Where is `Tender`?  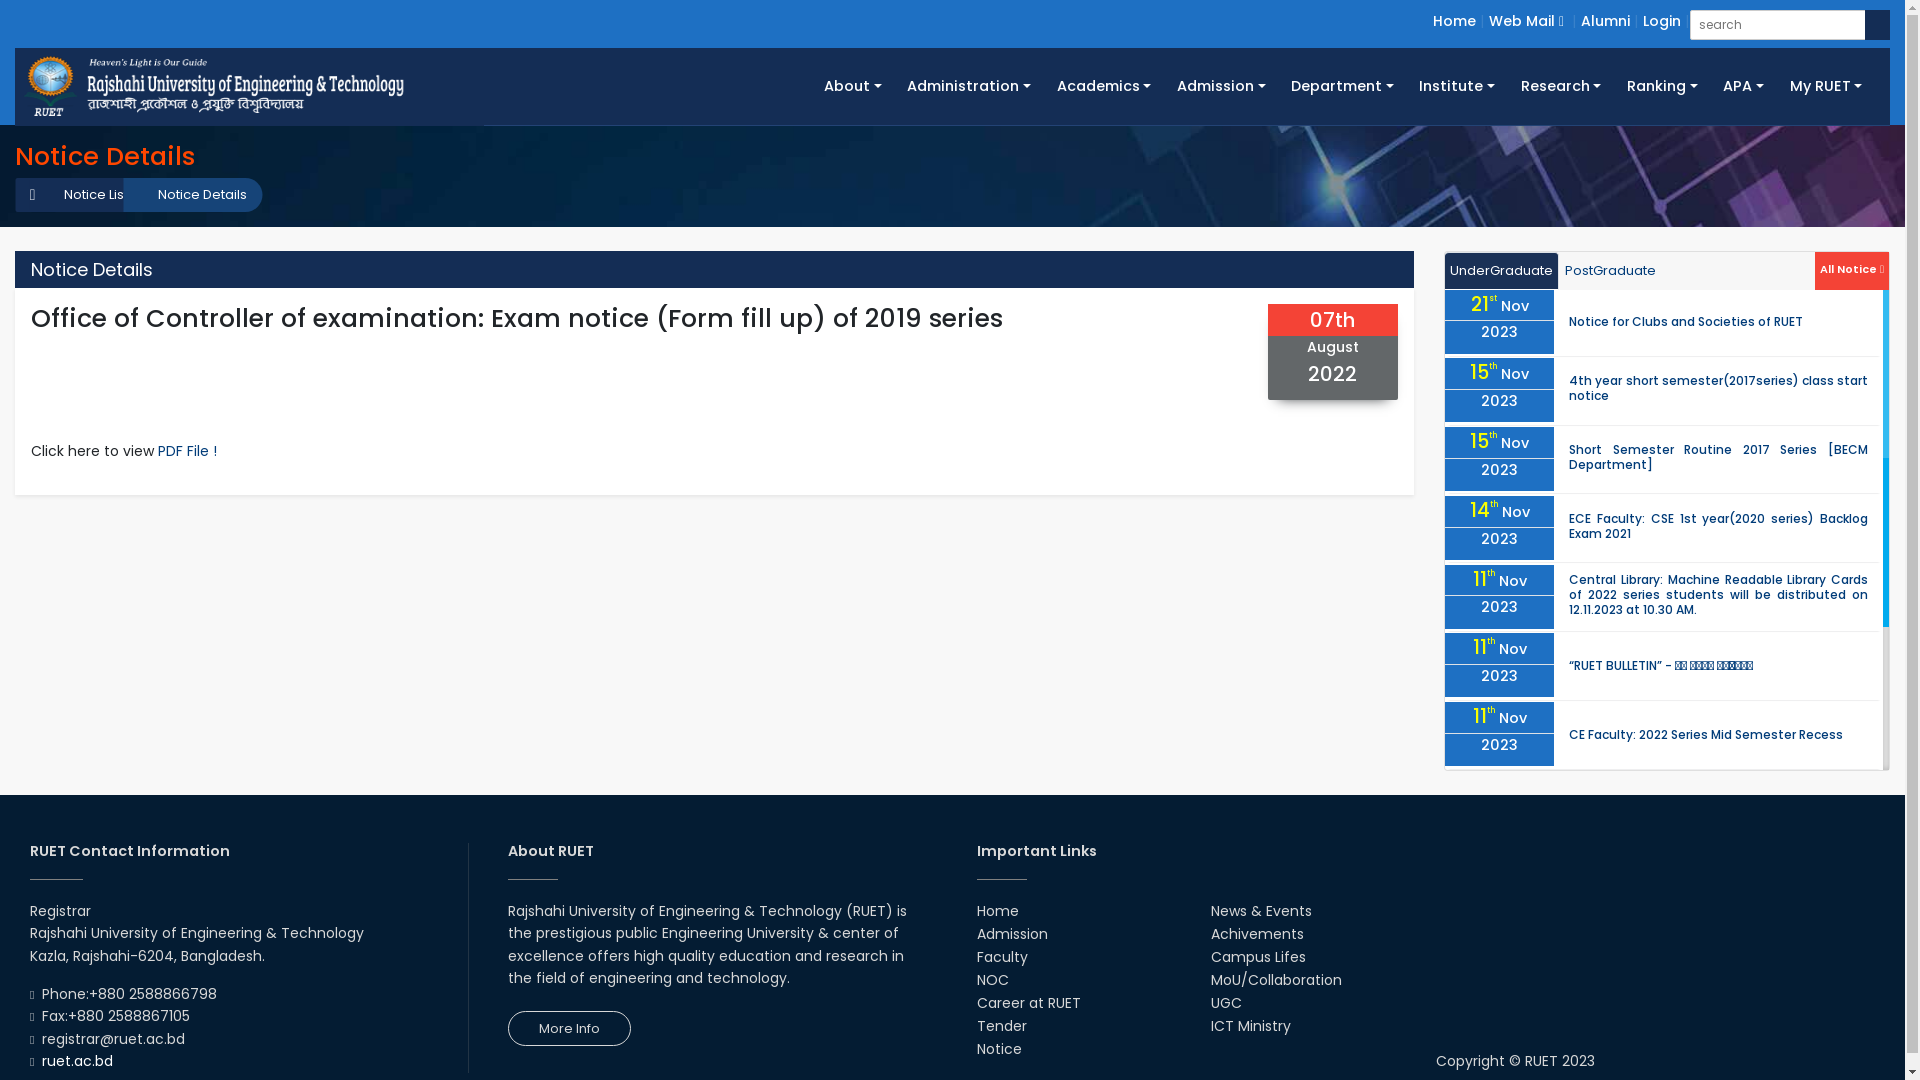
Tender is located at coordinates (1001, 1026).